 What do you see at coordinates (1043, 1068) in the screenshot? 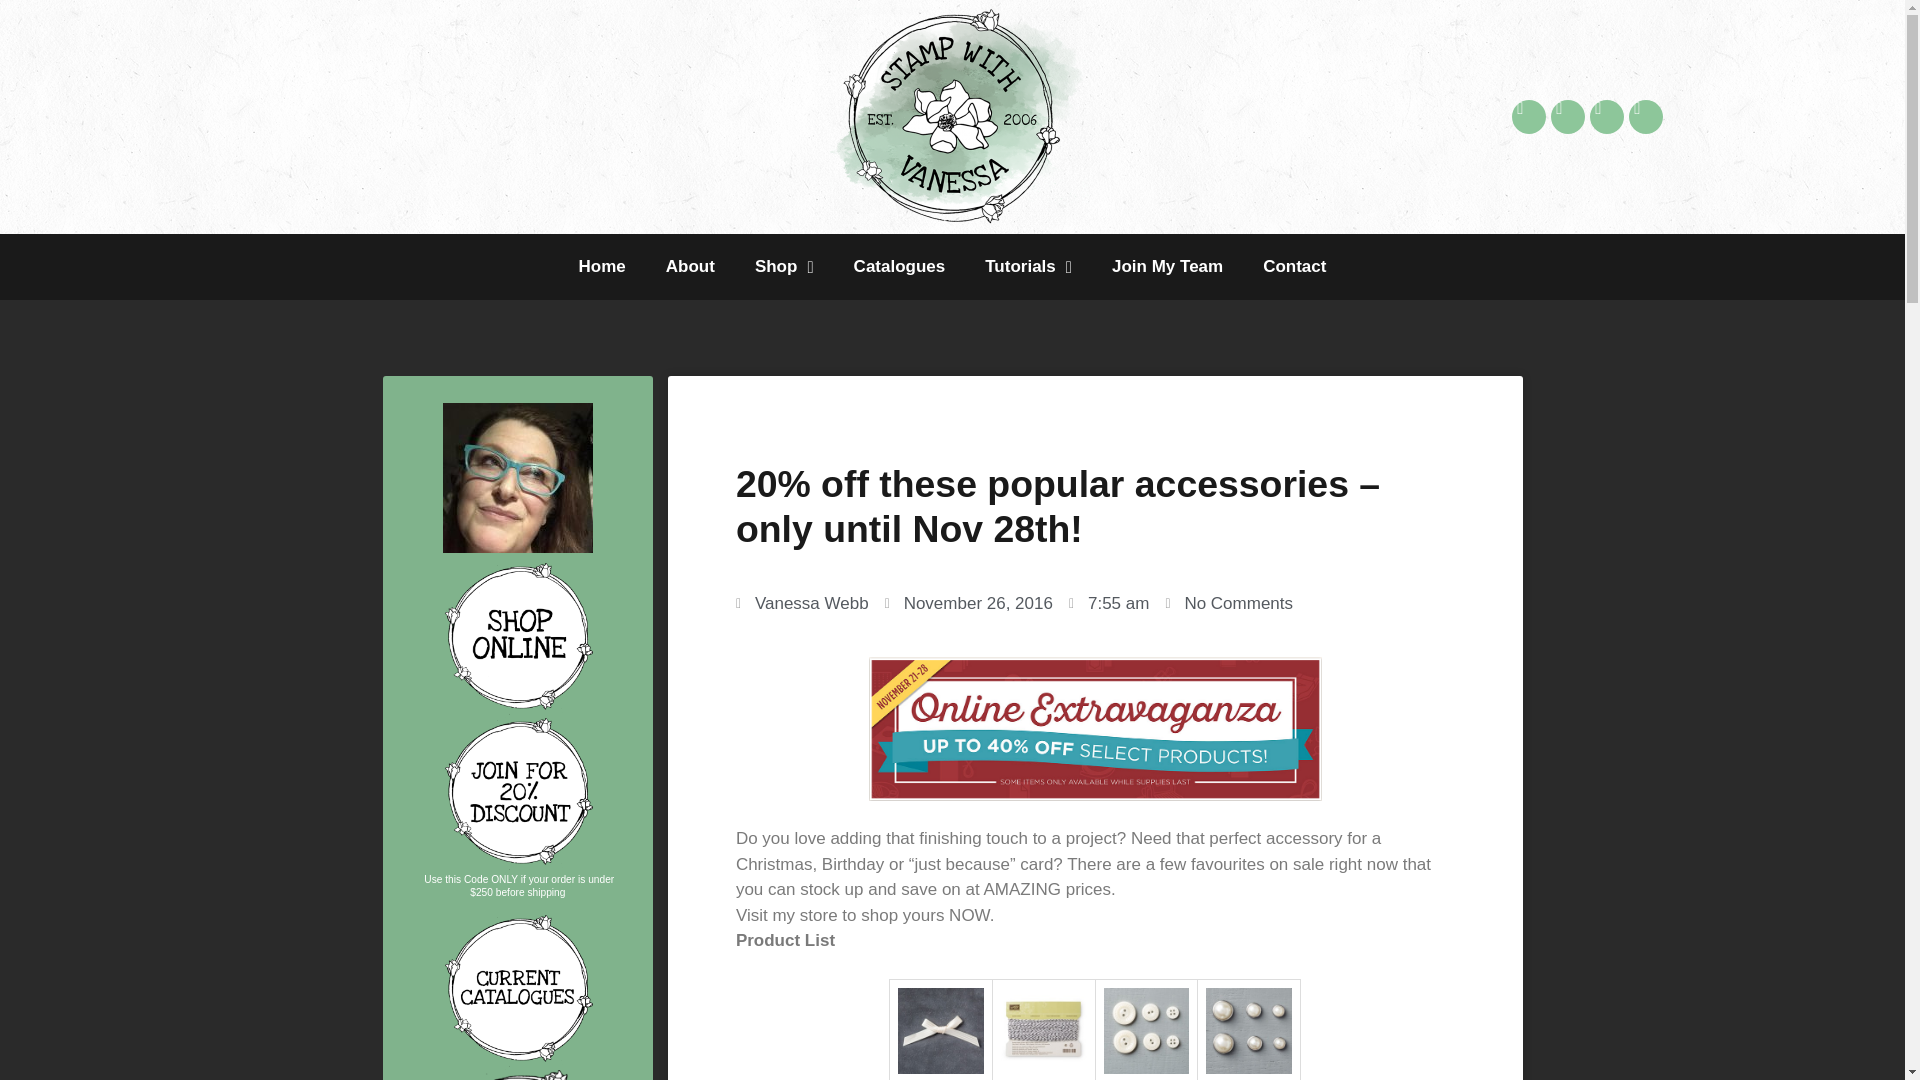
I see `Basic Black Baker's Twine` at bounding box center [1043, 1068].